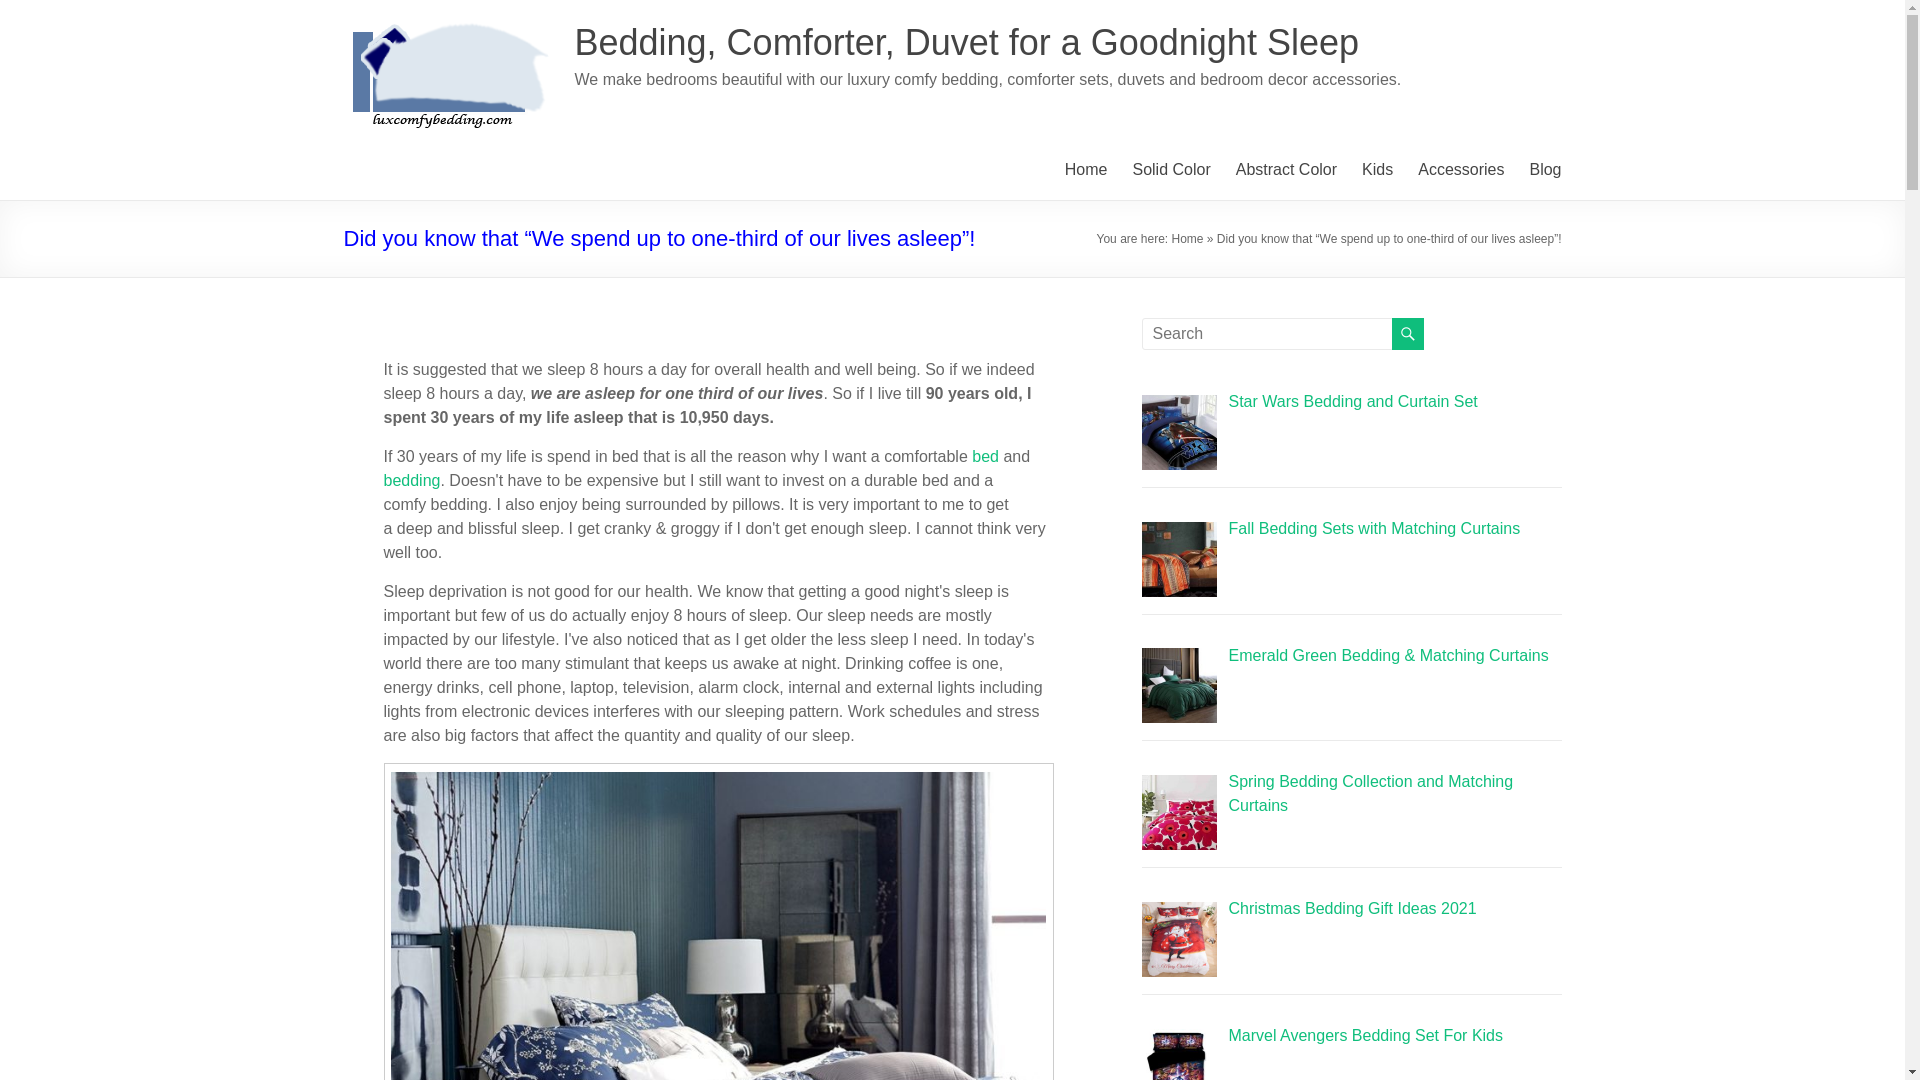 Image resolution: width=1920 pixels, height=1080 pixels. I want to click on bed, so click(984, 456).